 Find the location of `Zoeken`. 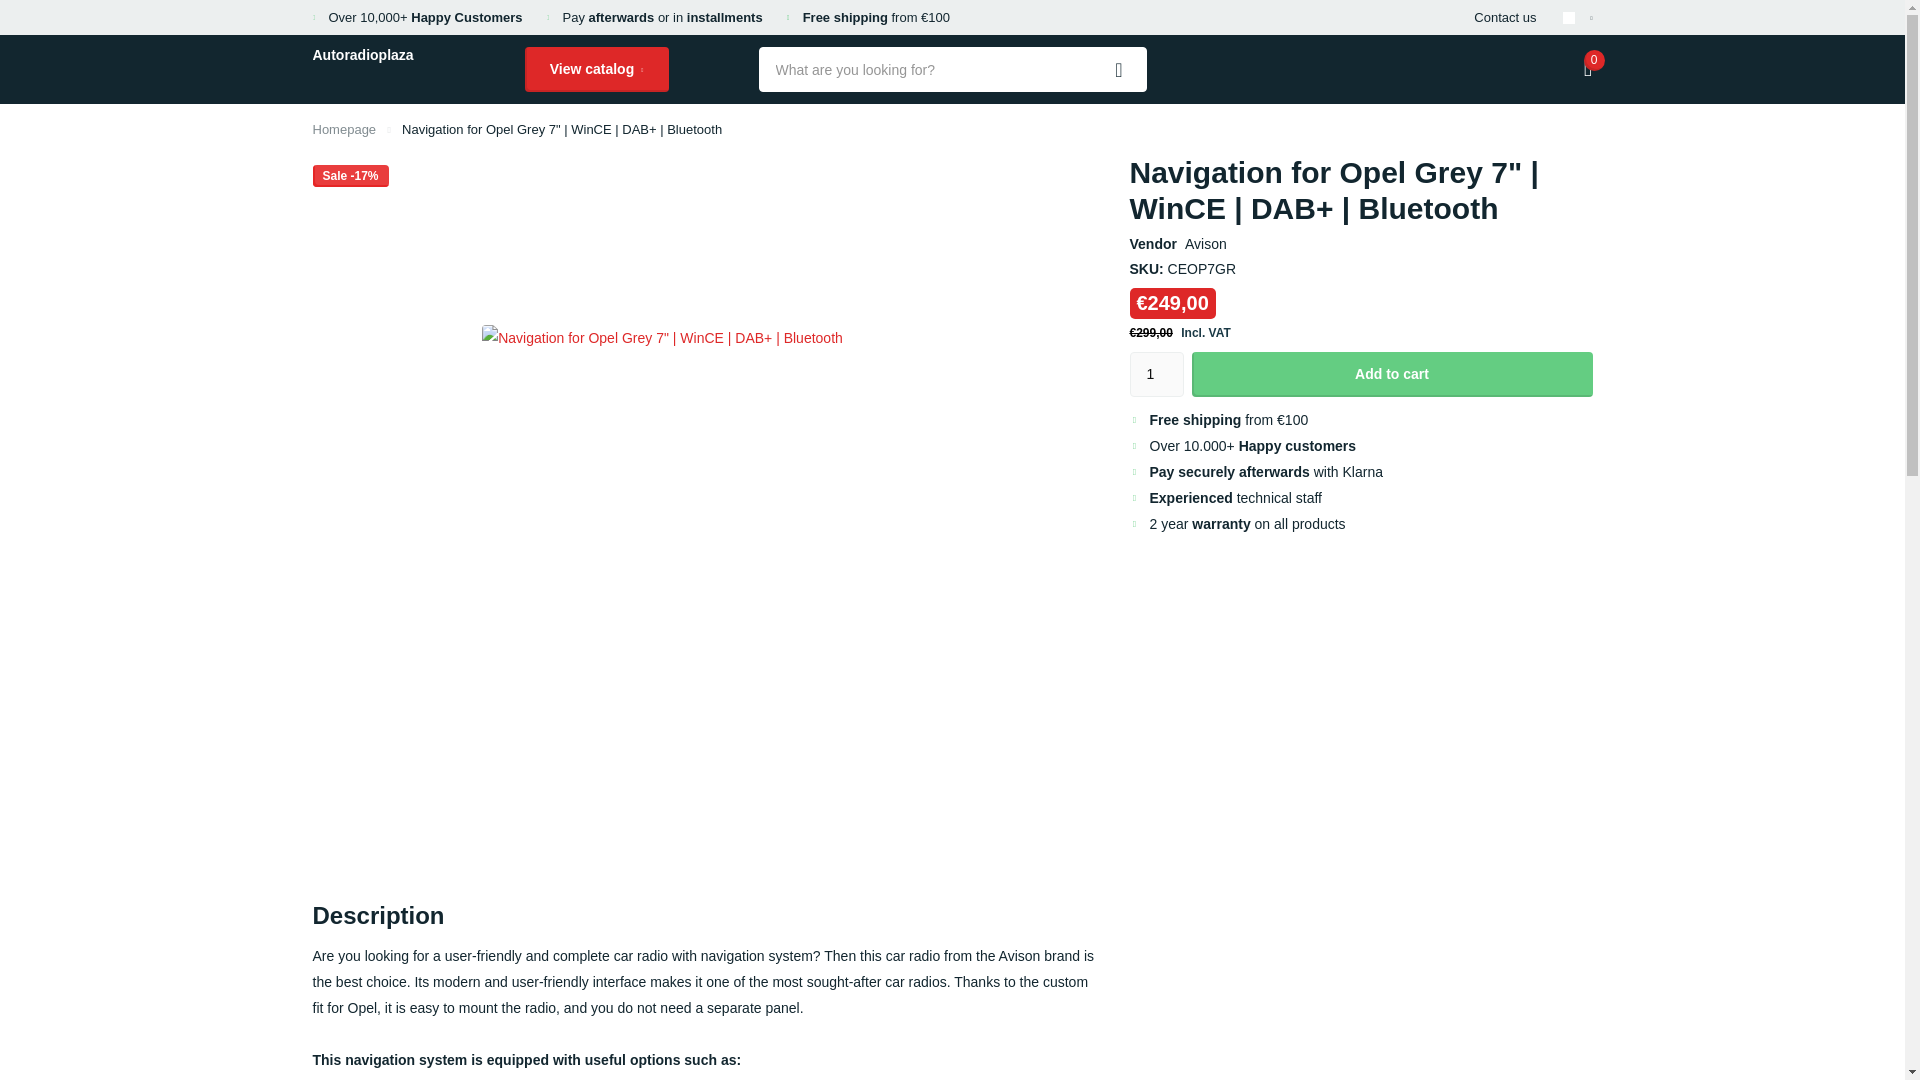

Zoeken is located at coordinates (1119, 69).